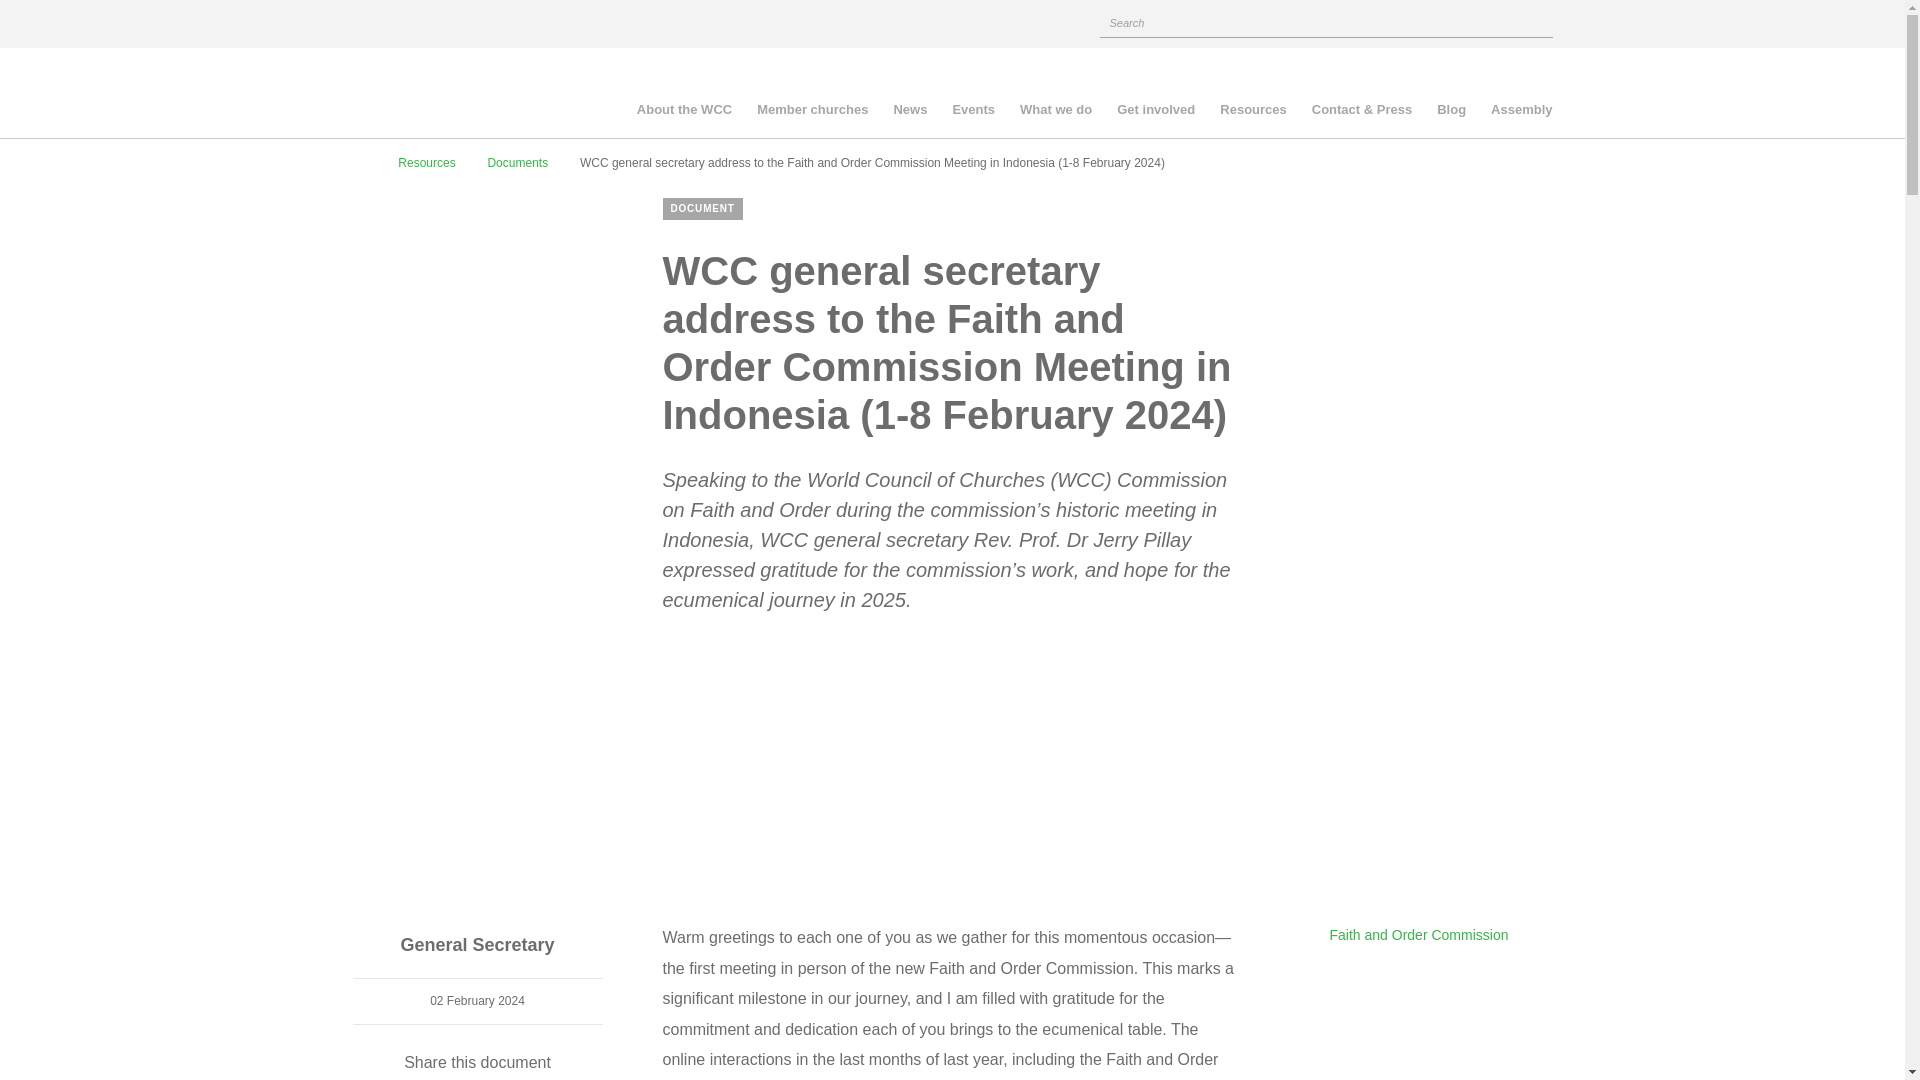 Image resolution: width=1920 pixels, height=1080 pixels. I want to click on General Secretary, so click(476, 945).